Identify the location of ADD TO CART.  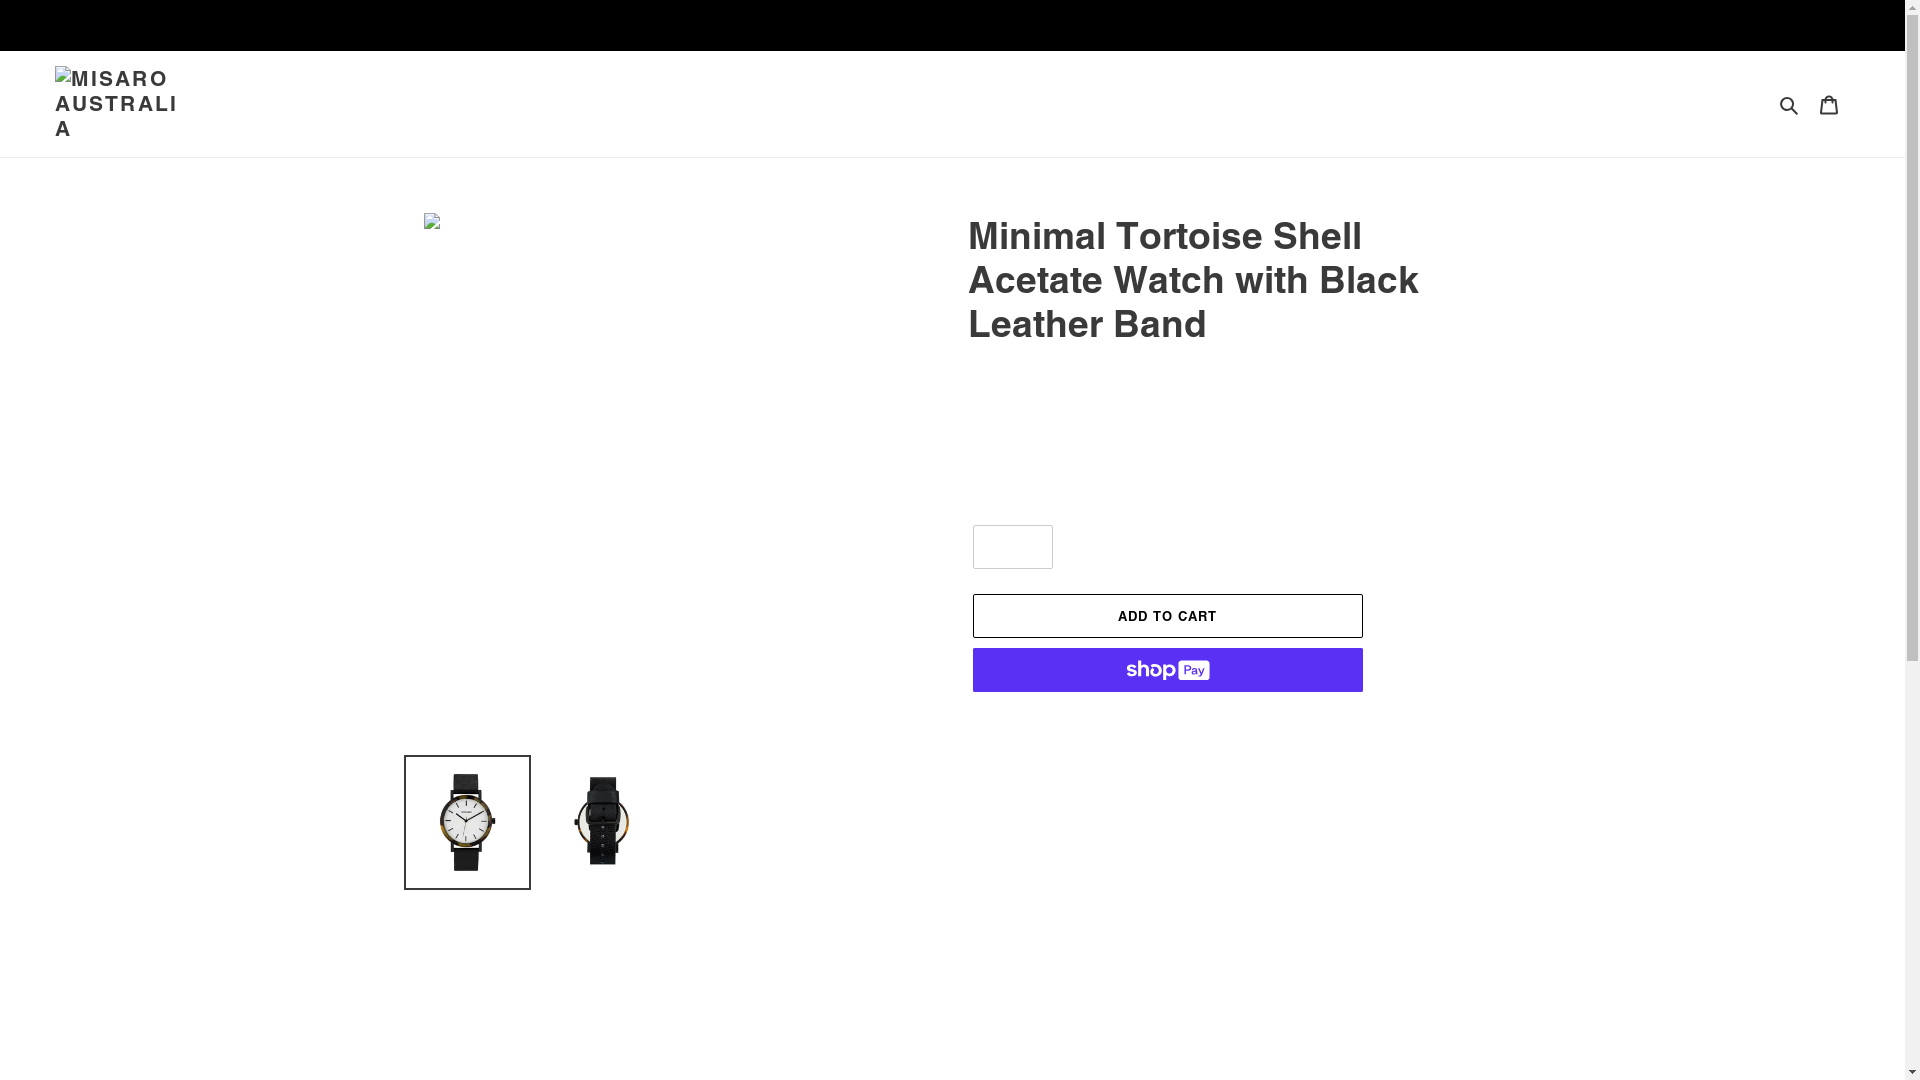
(1167, 616).